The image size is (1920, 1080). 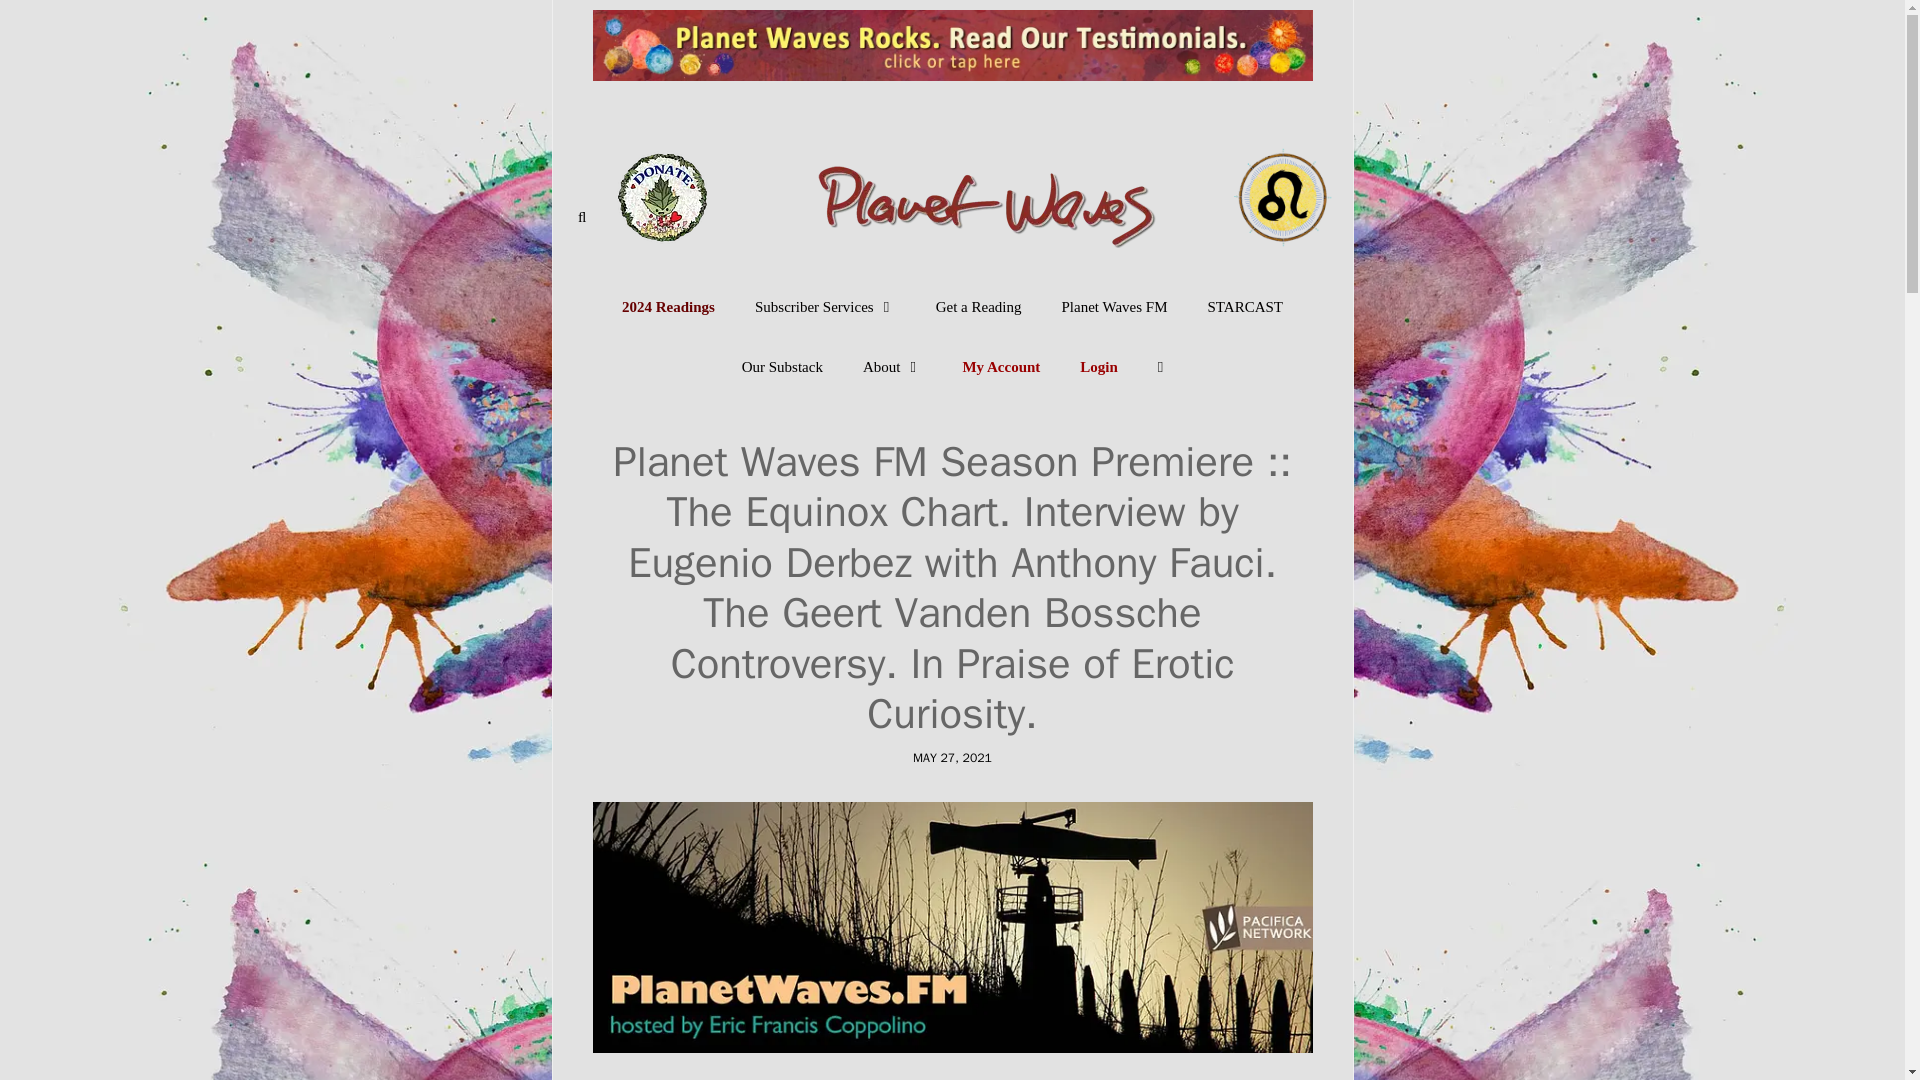 I want to click on Get a Reading, so click(x=978, y=306).